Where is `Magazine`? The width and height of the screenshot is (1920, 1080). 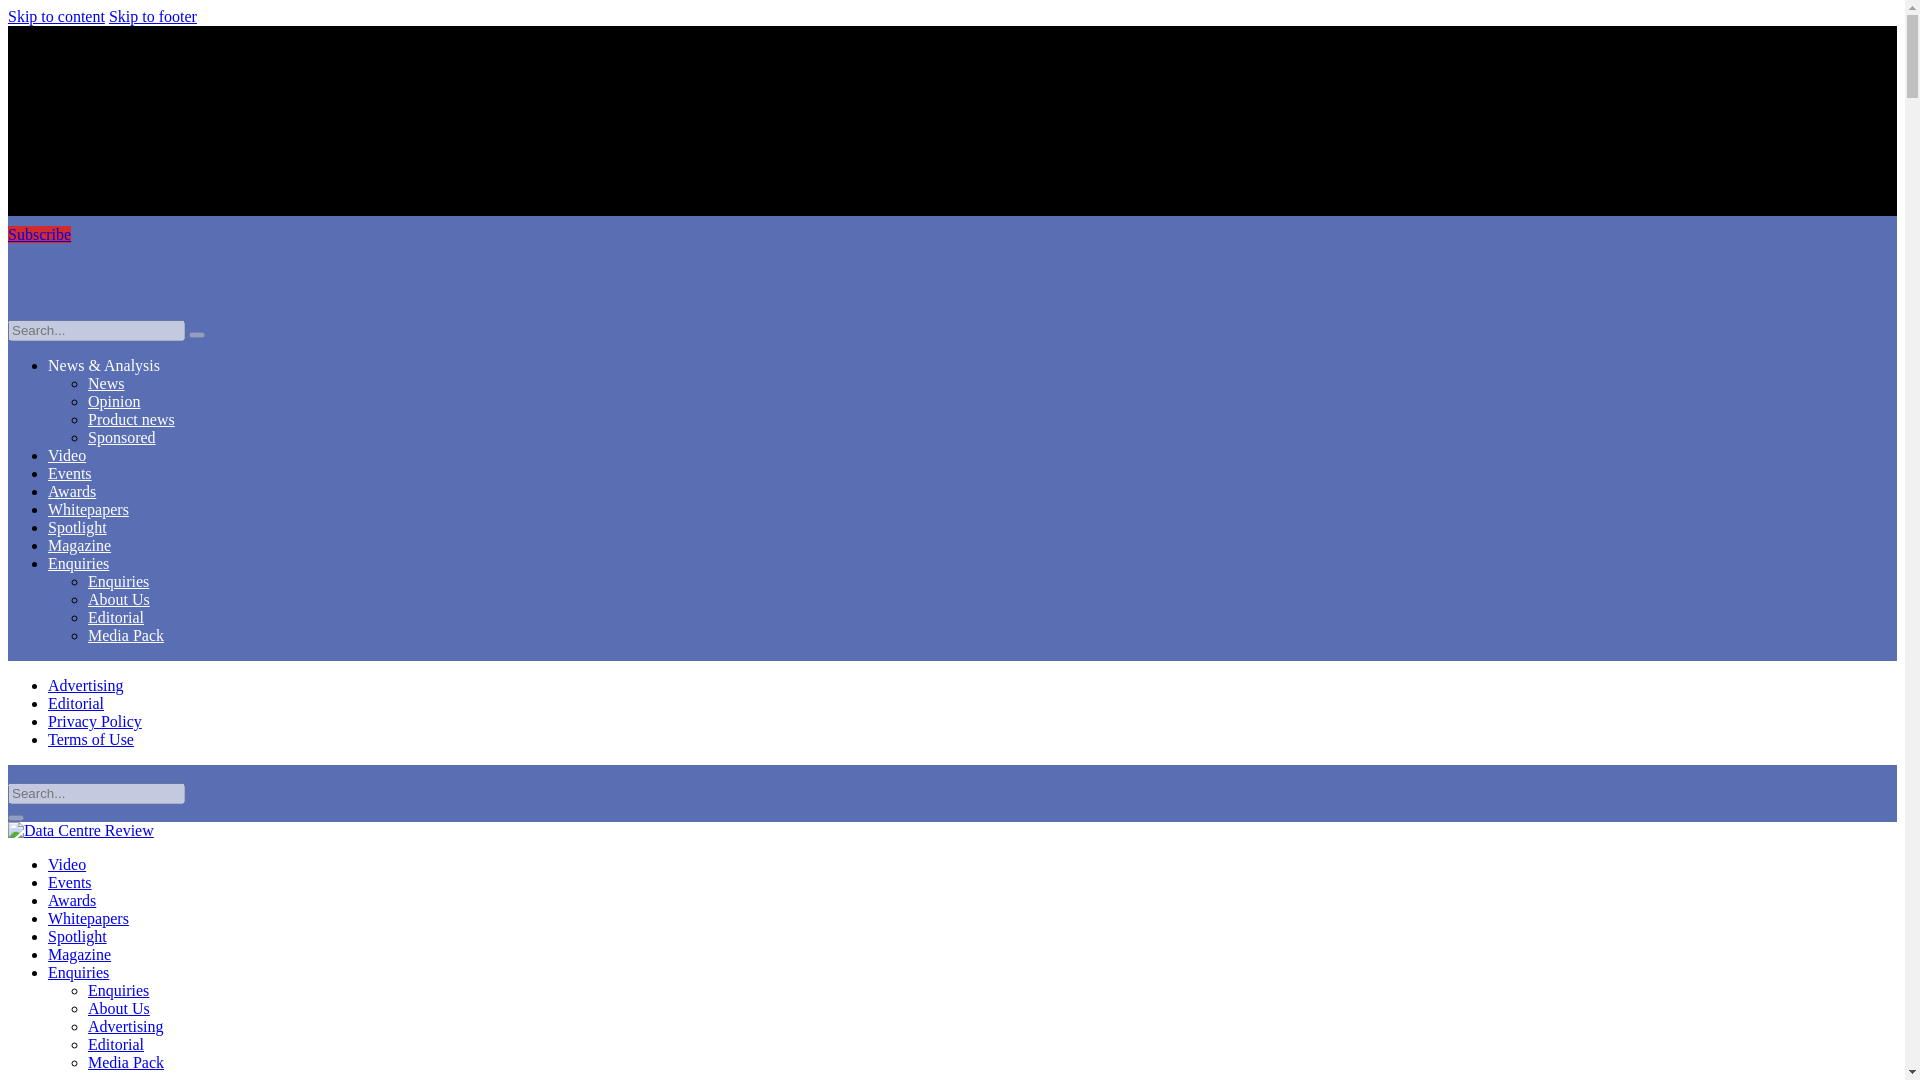
Magazine is located at coordinates (80, 545).